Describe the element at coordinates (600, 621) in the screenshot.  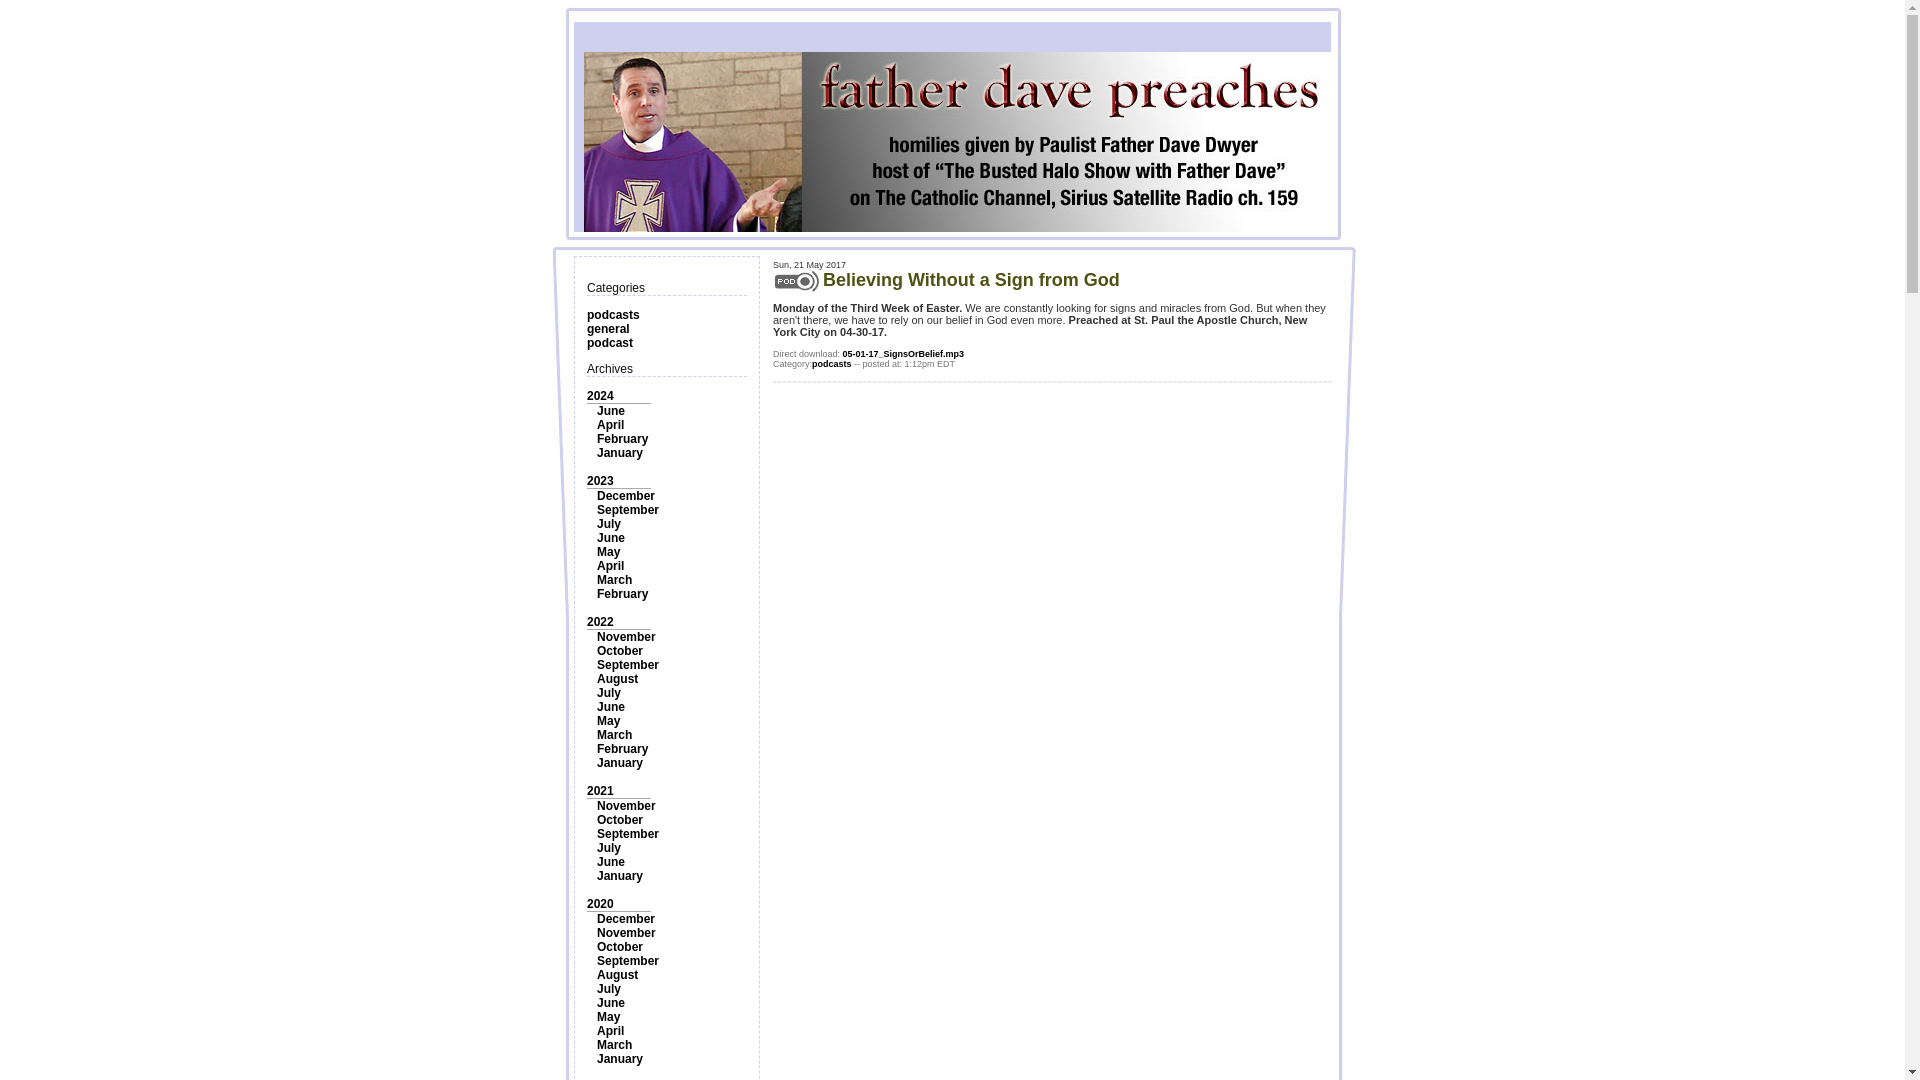
I see `2022` at that location.